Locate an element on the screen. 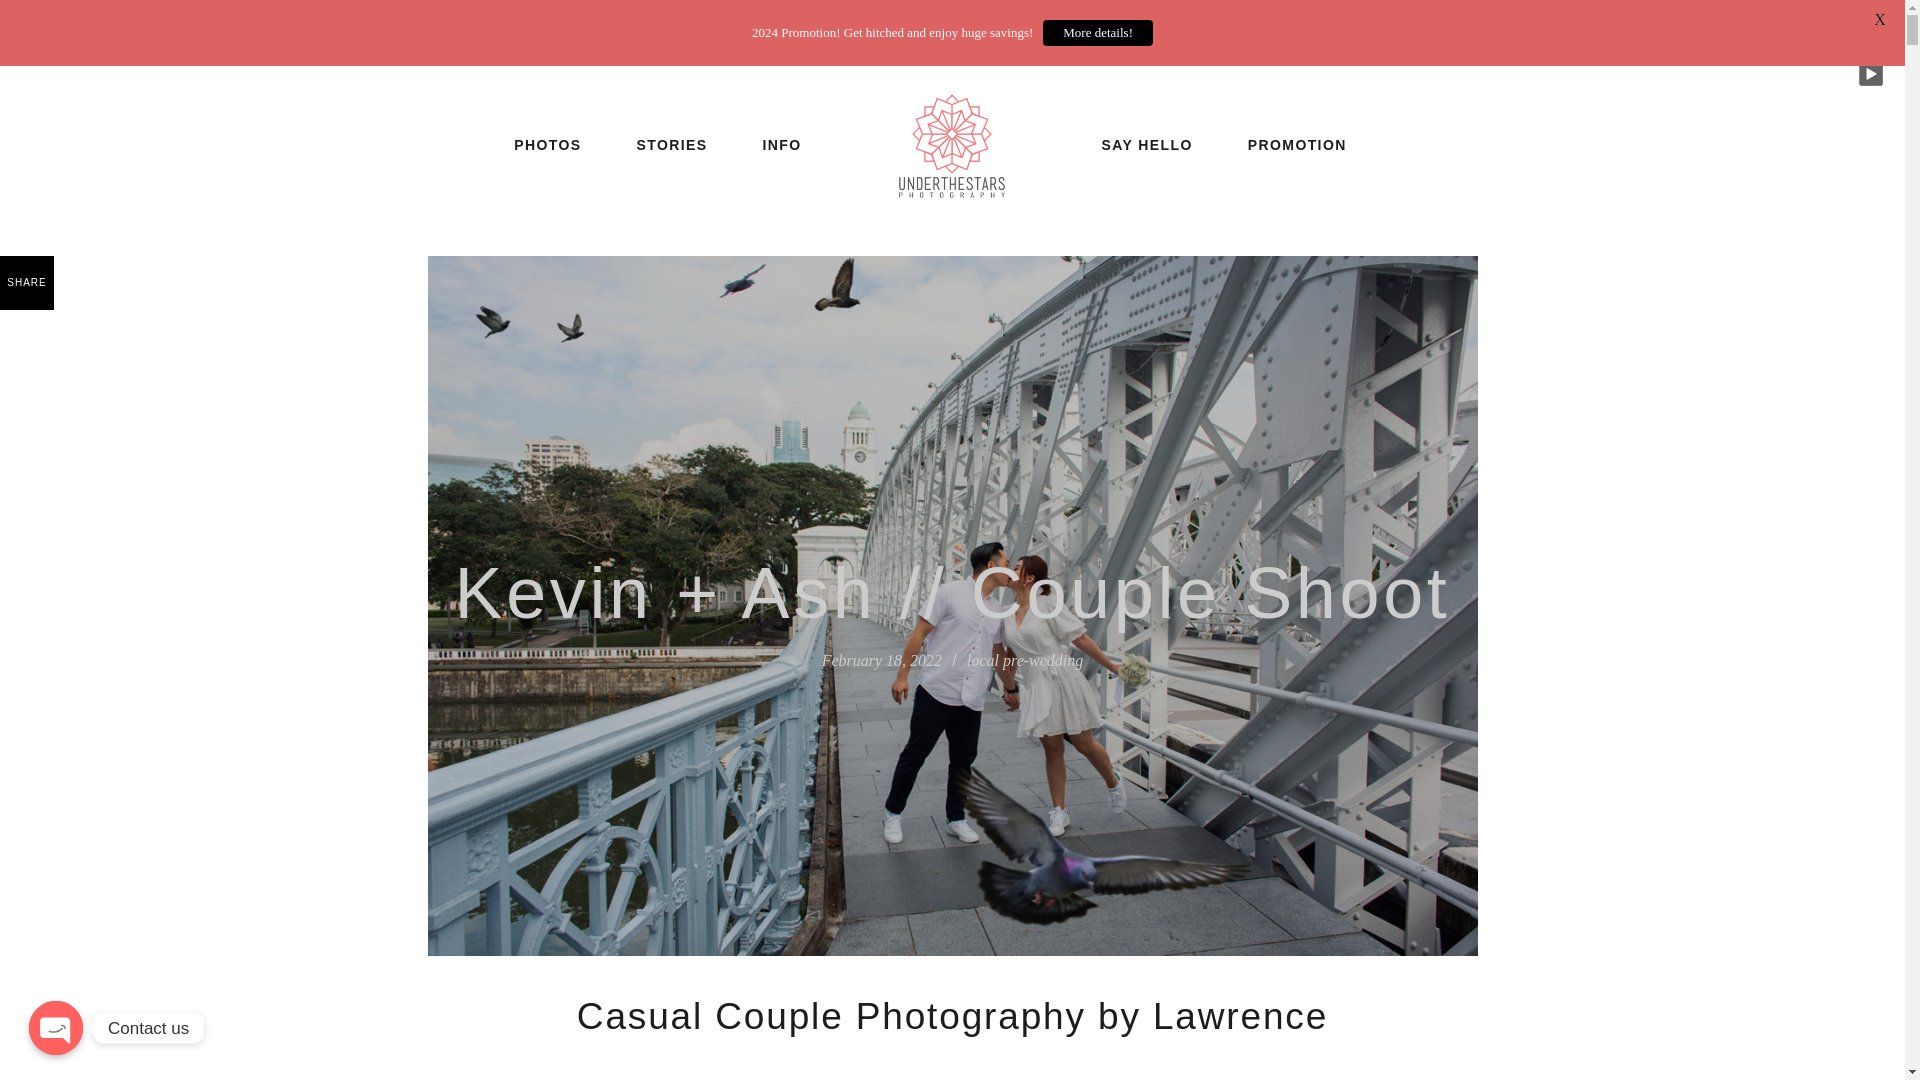 Image resolution: width=1920 pixels, height=1080 pixels. STORIES is located at coordinates (672, 145).